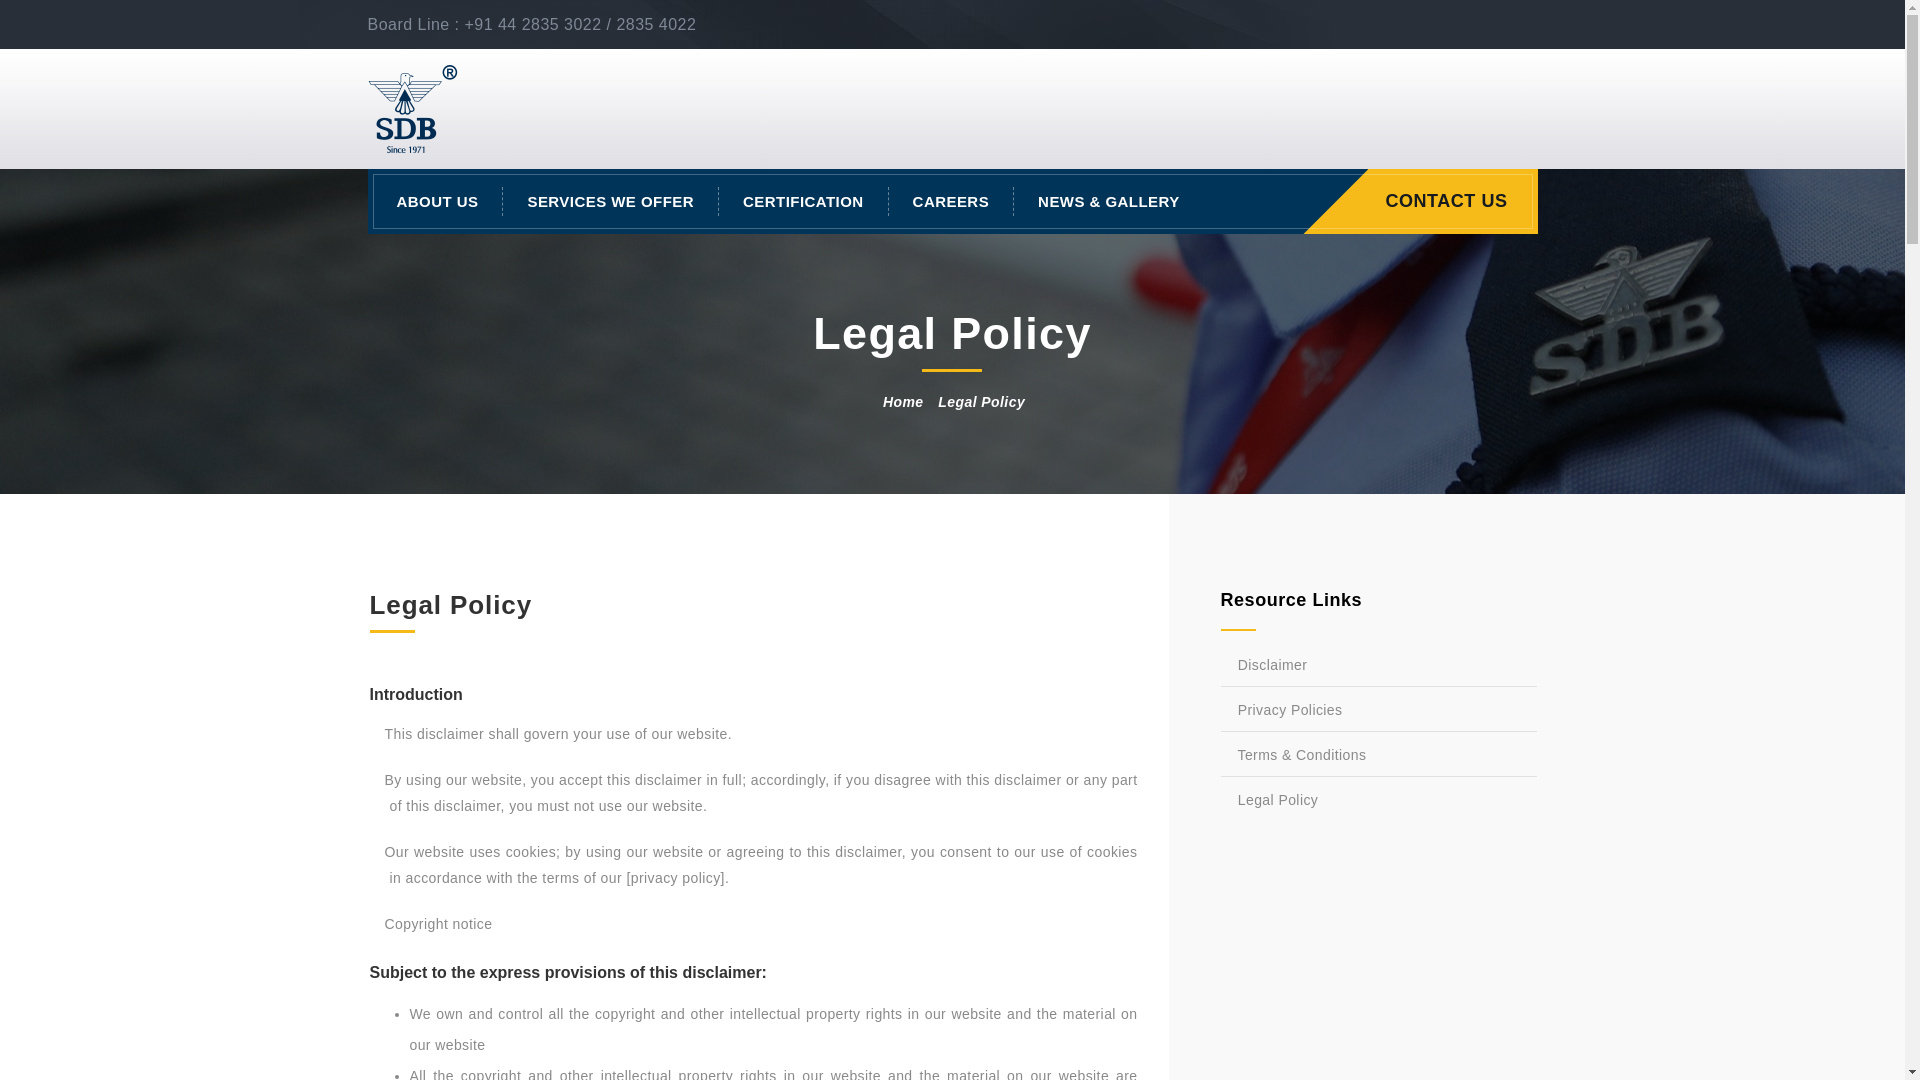 The height and width of the screenshot is (1080, 1920). Describe the element at coordinates (803, 201) in the screenshot. I see `CERTIFICATION` at that location.